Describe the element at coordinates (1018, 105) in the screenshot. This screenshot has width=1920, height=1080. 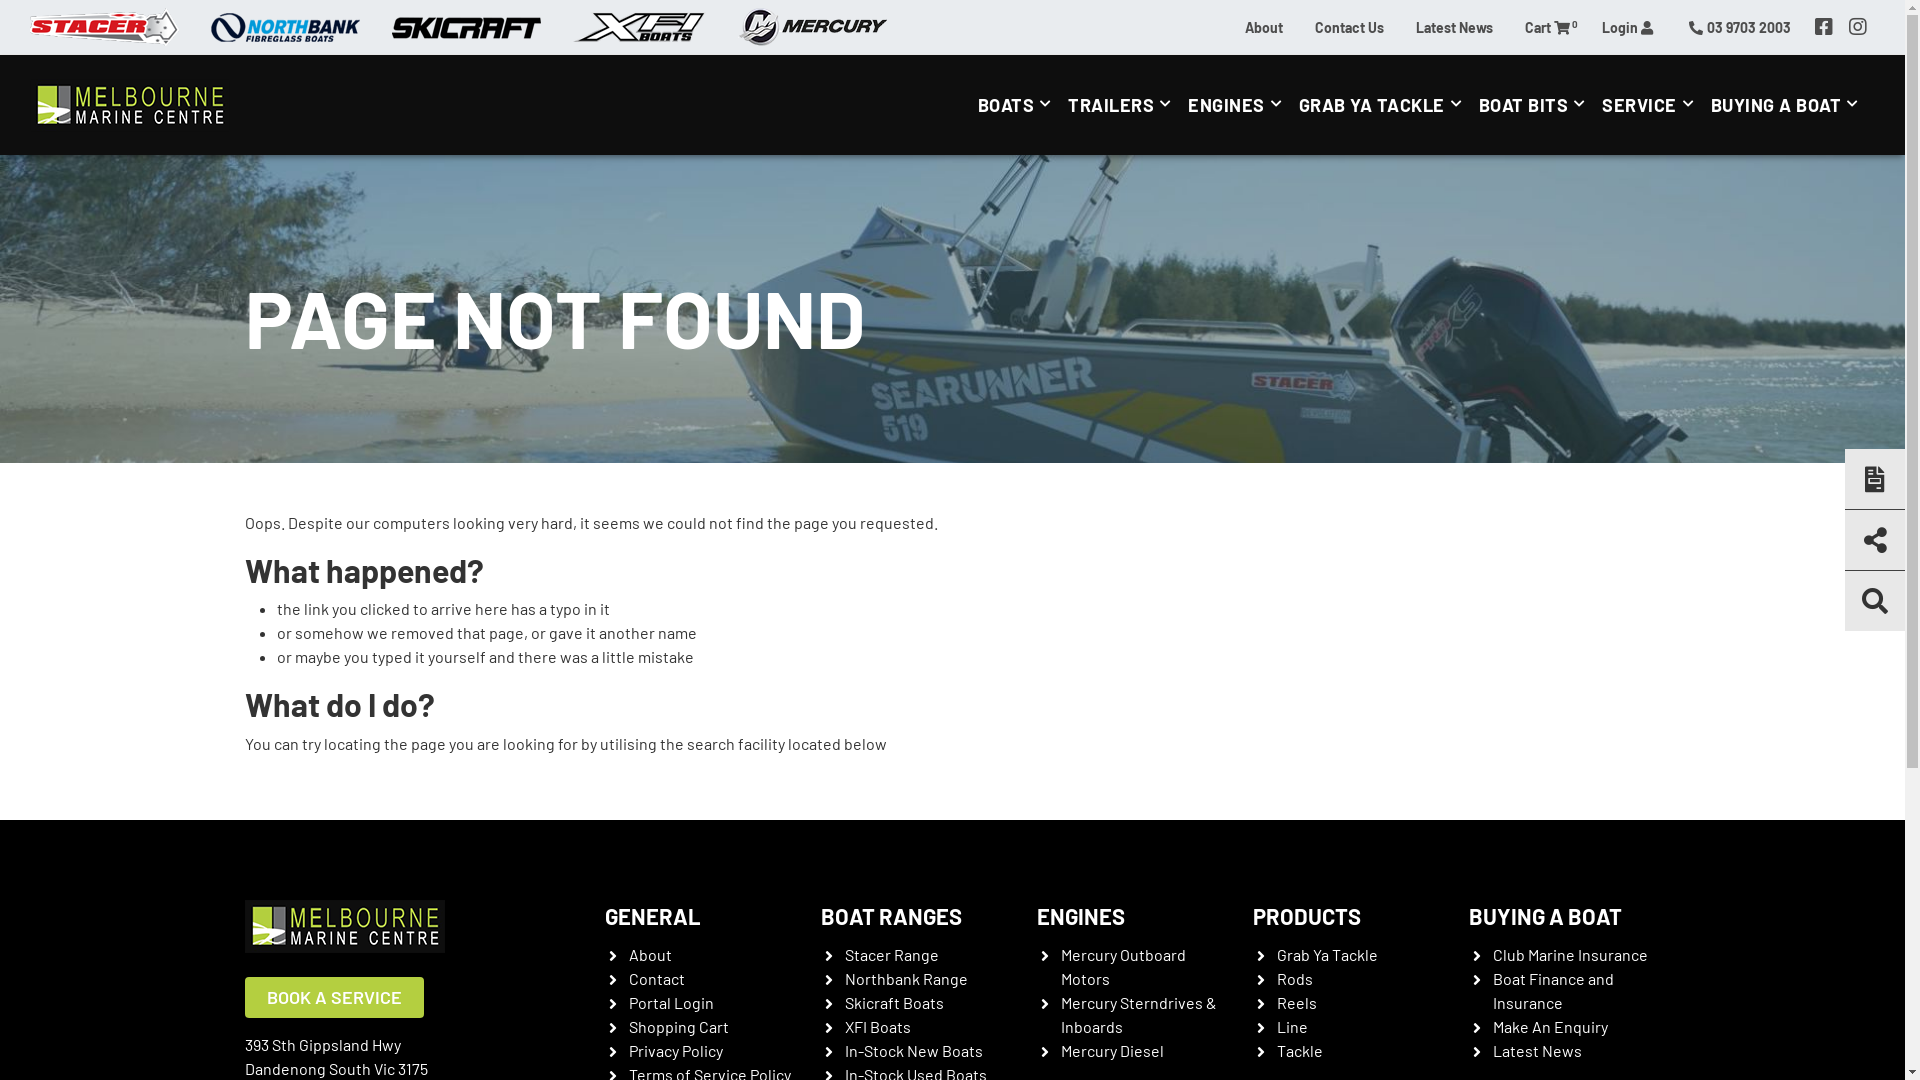
I see `BOATS` at that location.